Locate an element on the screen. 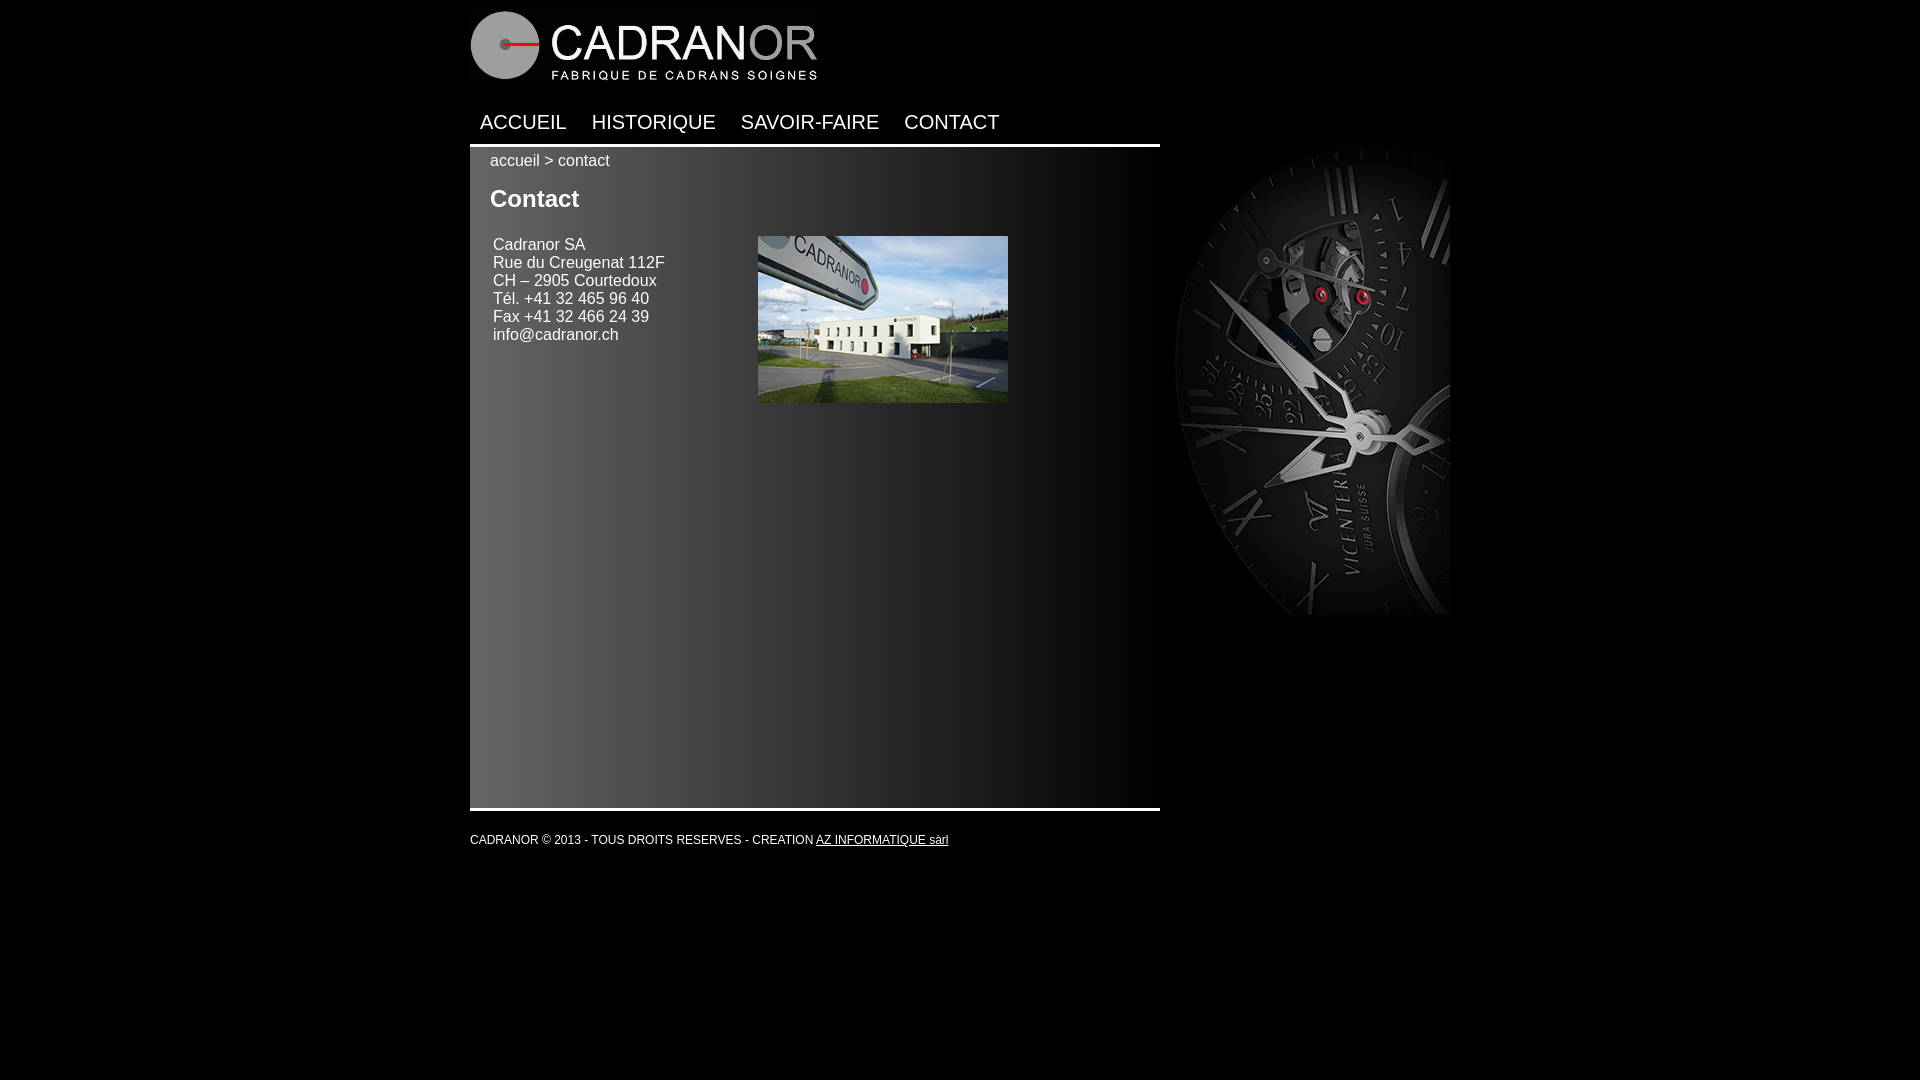 This screenshot has width=1920, height=1080. accueil is located at coordinates (514, 160).